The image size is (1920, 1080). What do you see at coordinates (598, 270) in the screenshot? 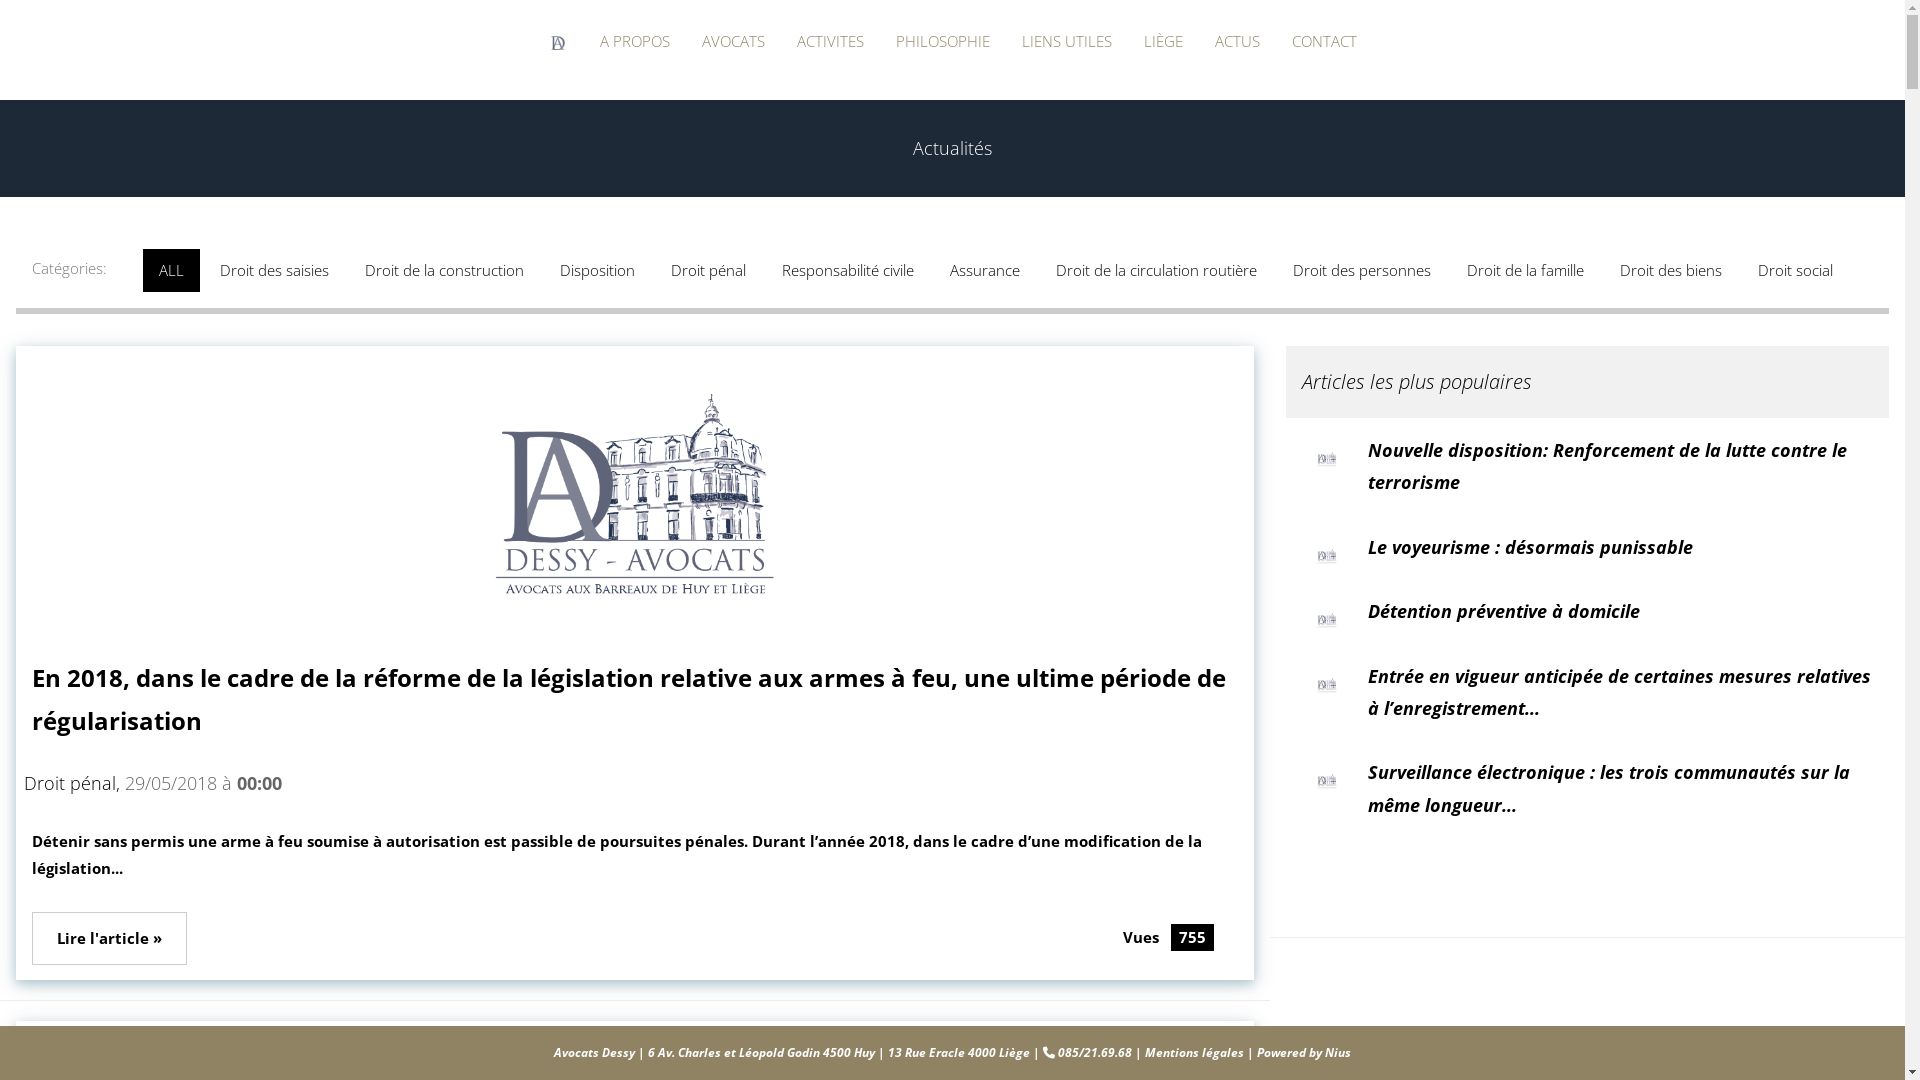
I see `Disposition` at bounding box center [598, 270].